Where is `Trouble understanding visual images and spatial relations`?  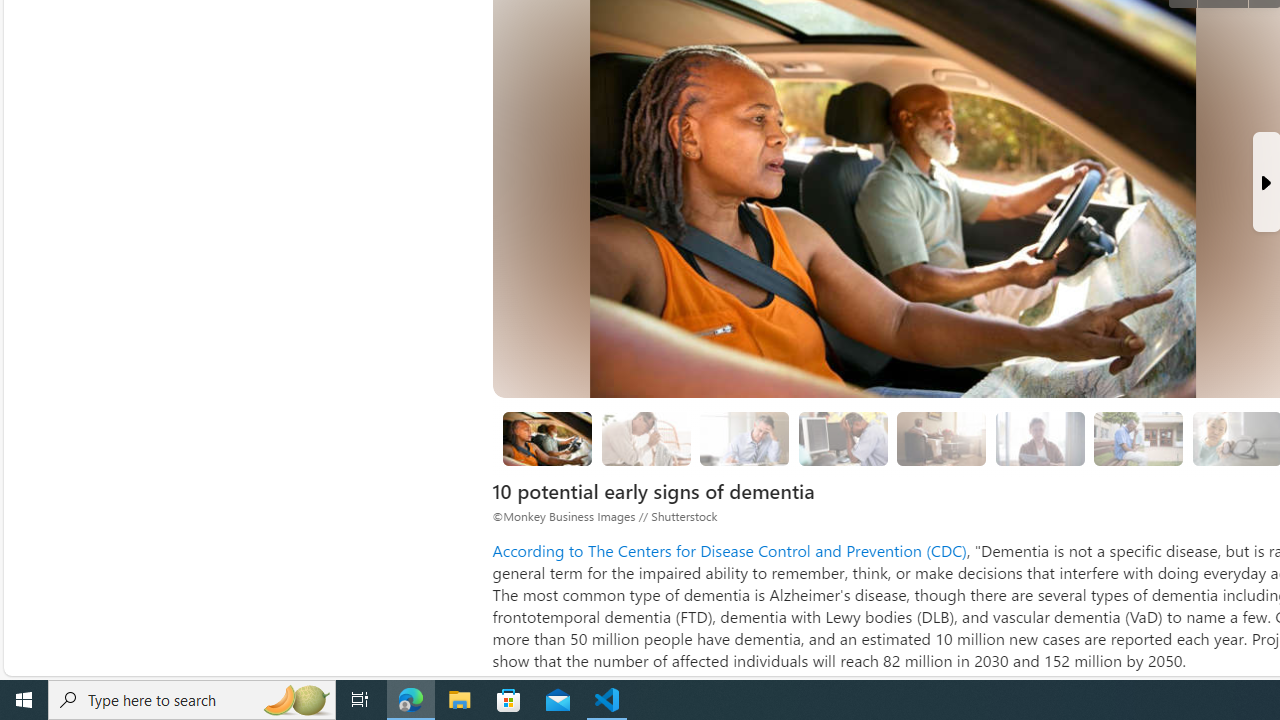
Trouble understanding visual images and spatial relations is located at coordinates (1040, 438).